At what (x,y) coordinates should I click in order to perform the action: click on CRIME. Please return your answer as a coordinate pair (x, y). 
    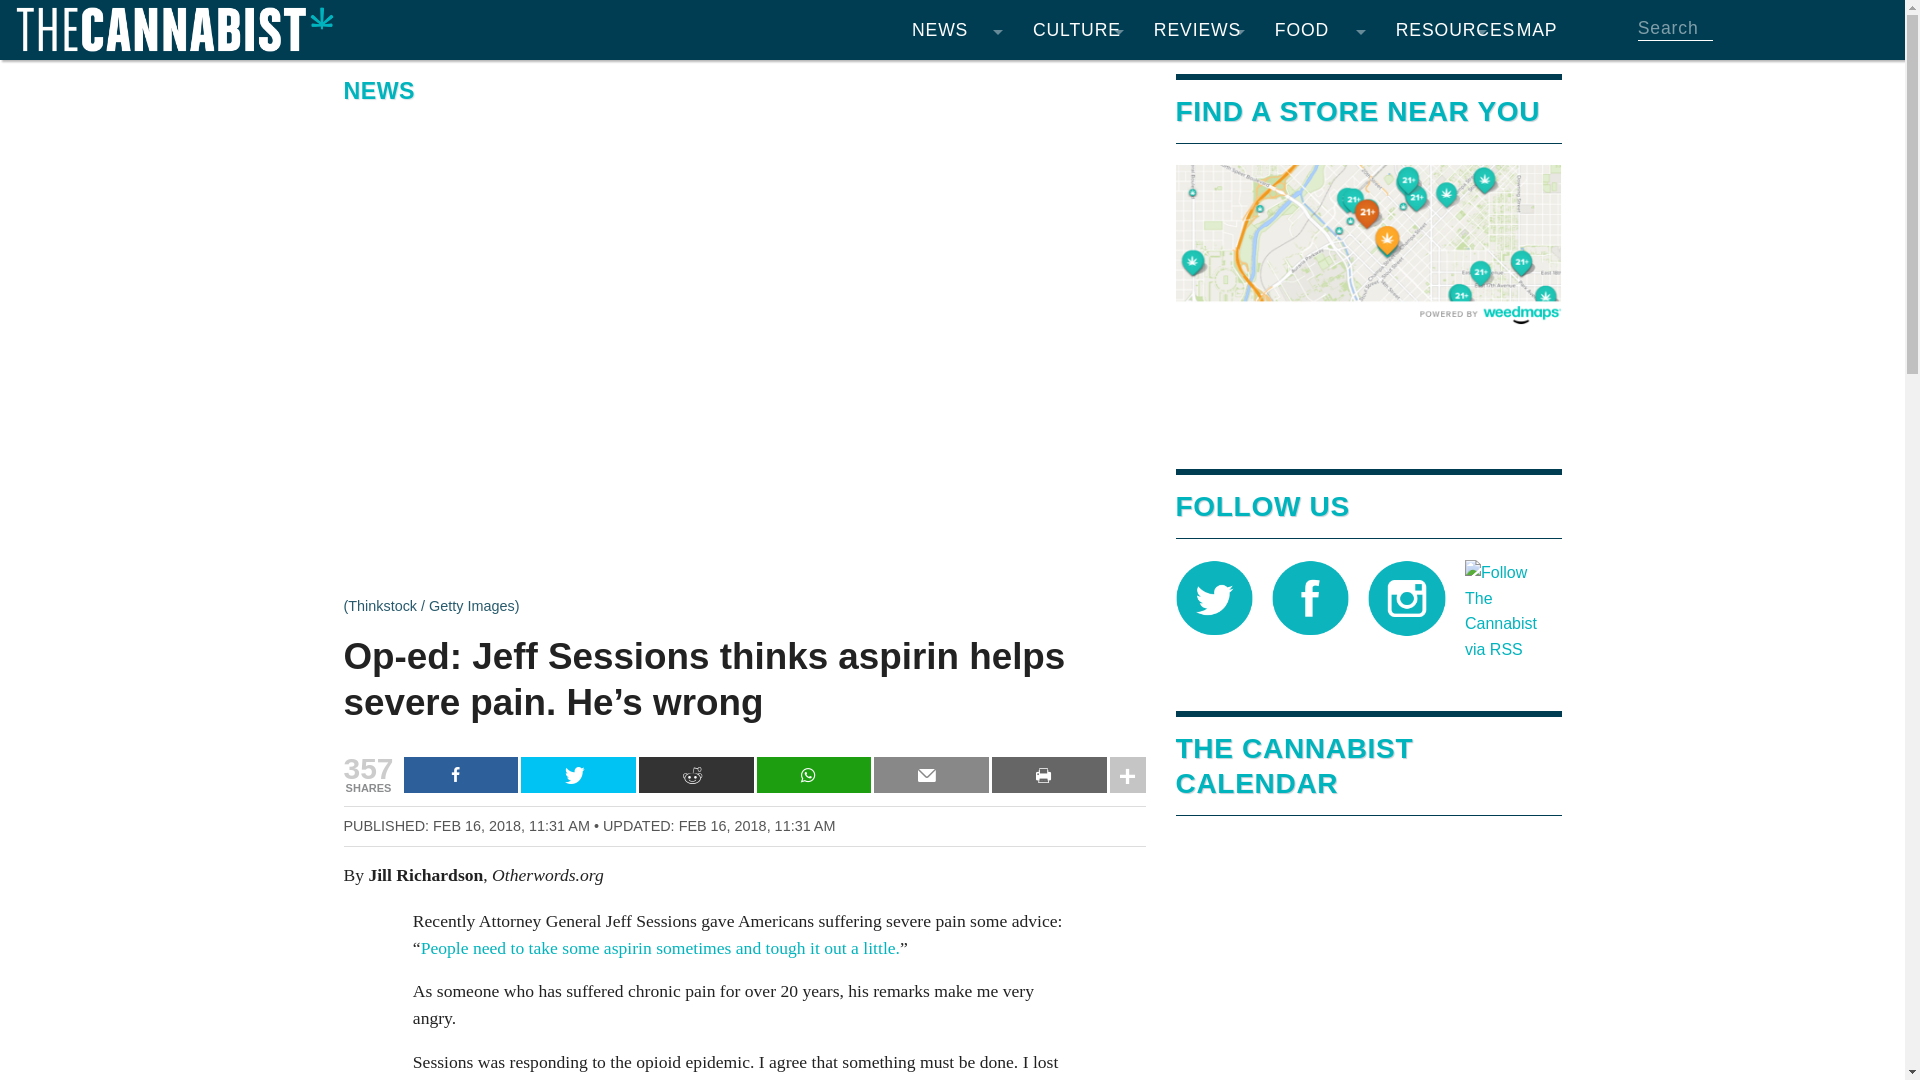
    Looking at the image, I should click on (956, 320).